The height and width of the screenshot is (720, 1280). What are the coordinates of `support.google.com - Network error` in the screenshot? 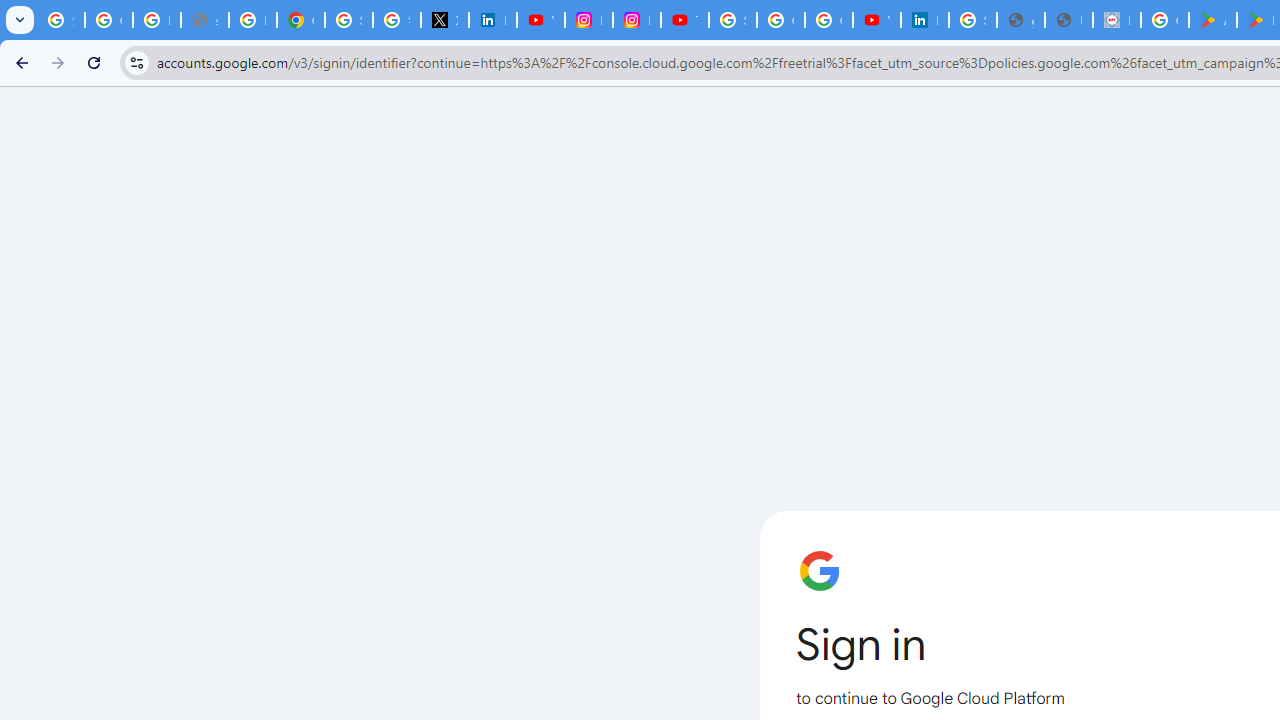 It's located at (204, 20).